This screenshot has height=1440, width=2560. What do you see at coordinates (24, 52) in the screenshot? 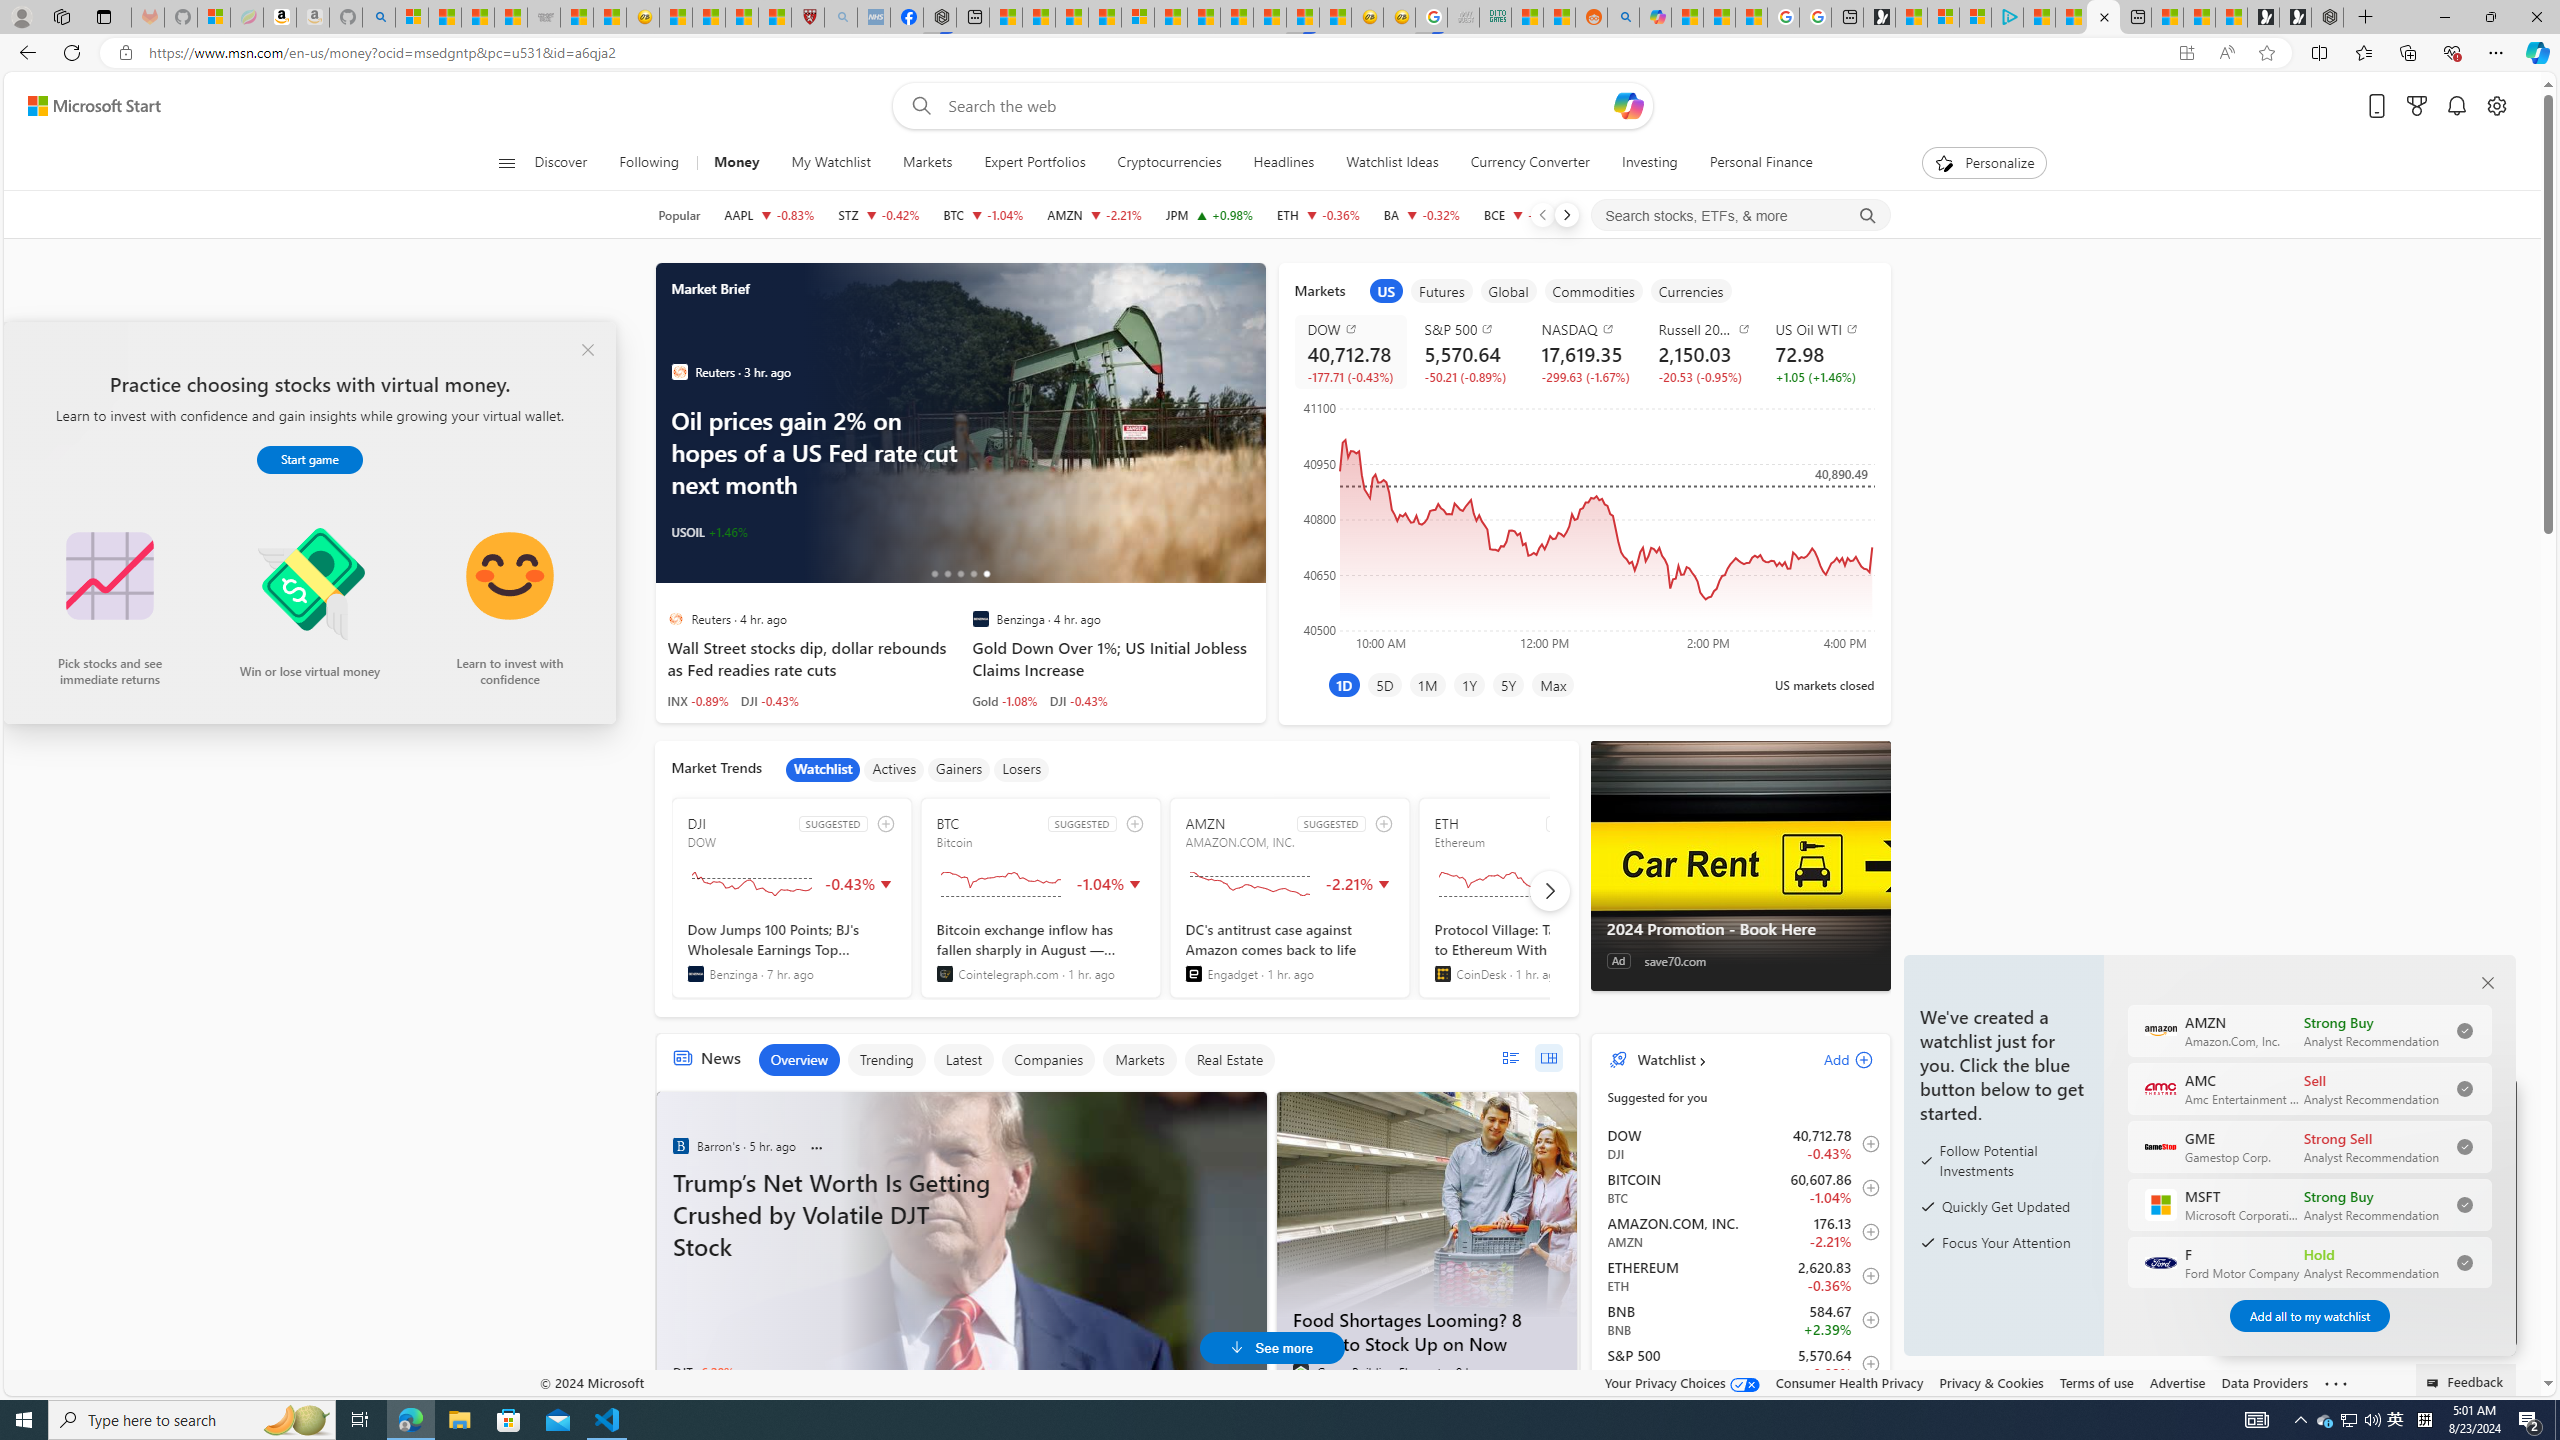
I see `Back` at bounding box center [24, 52].